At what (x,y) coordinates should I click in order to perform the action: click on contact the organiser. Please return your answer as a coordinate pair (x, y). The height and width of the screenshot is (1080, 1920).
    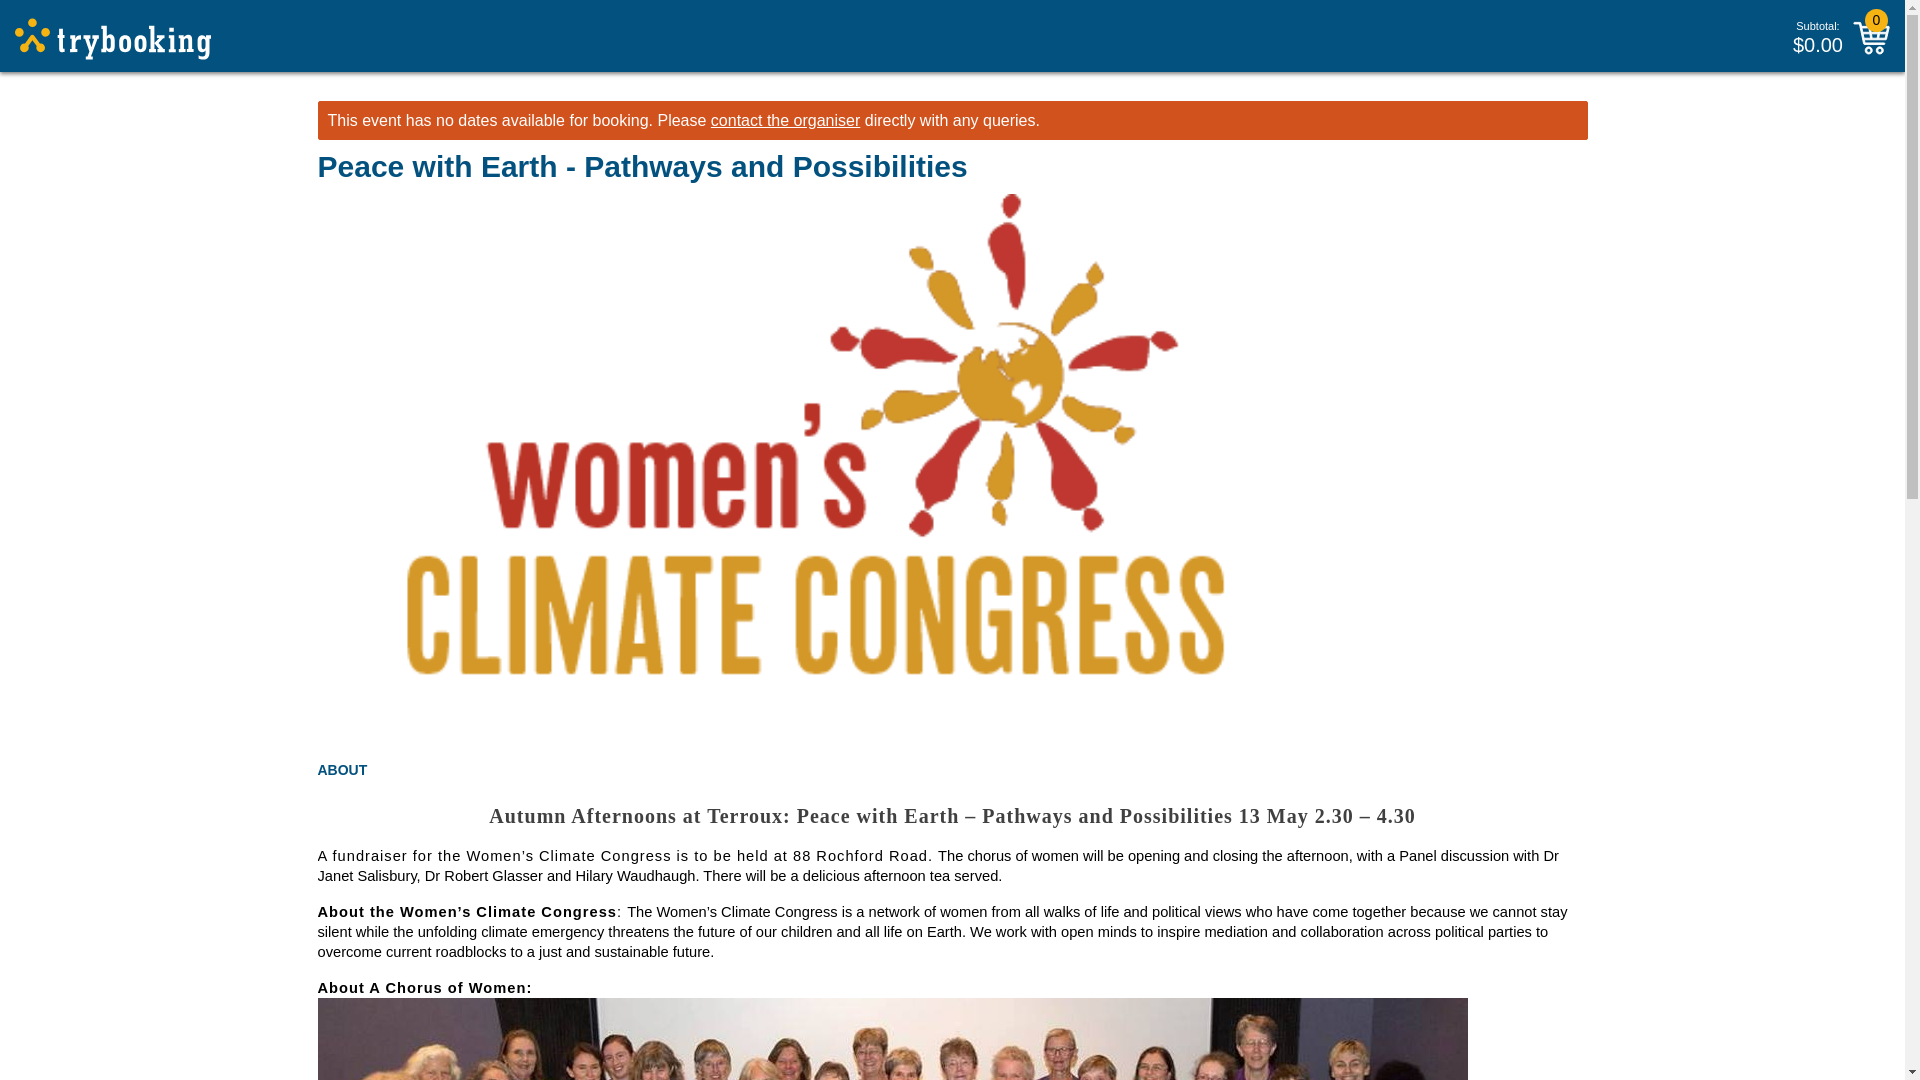
    Looking at the image, I should click on (785, 120).